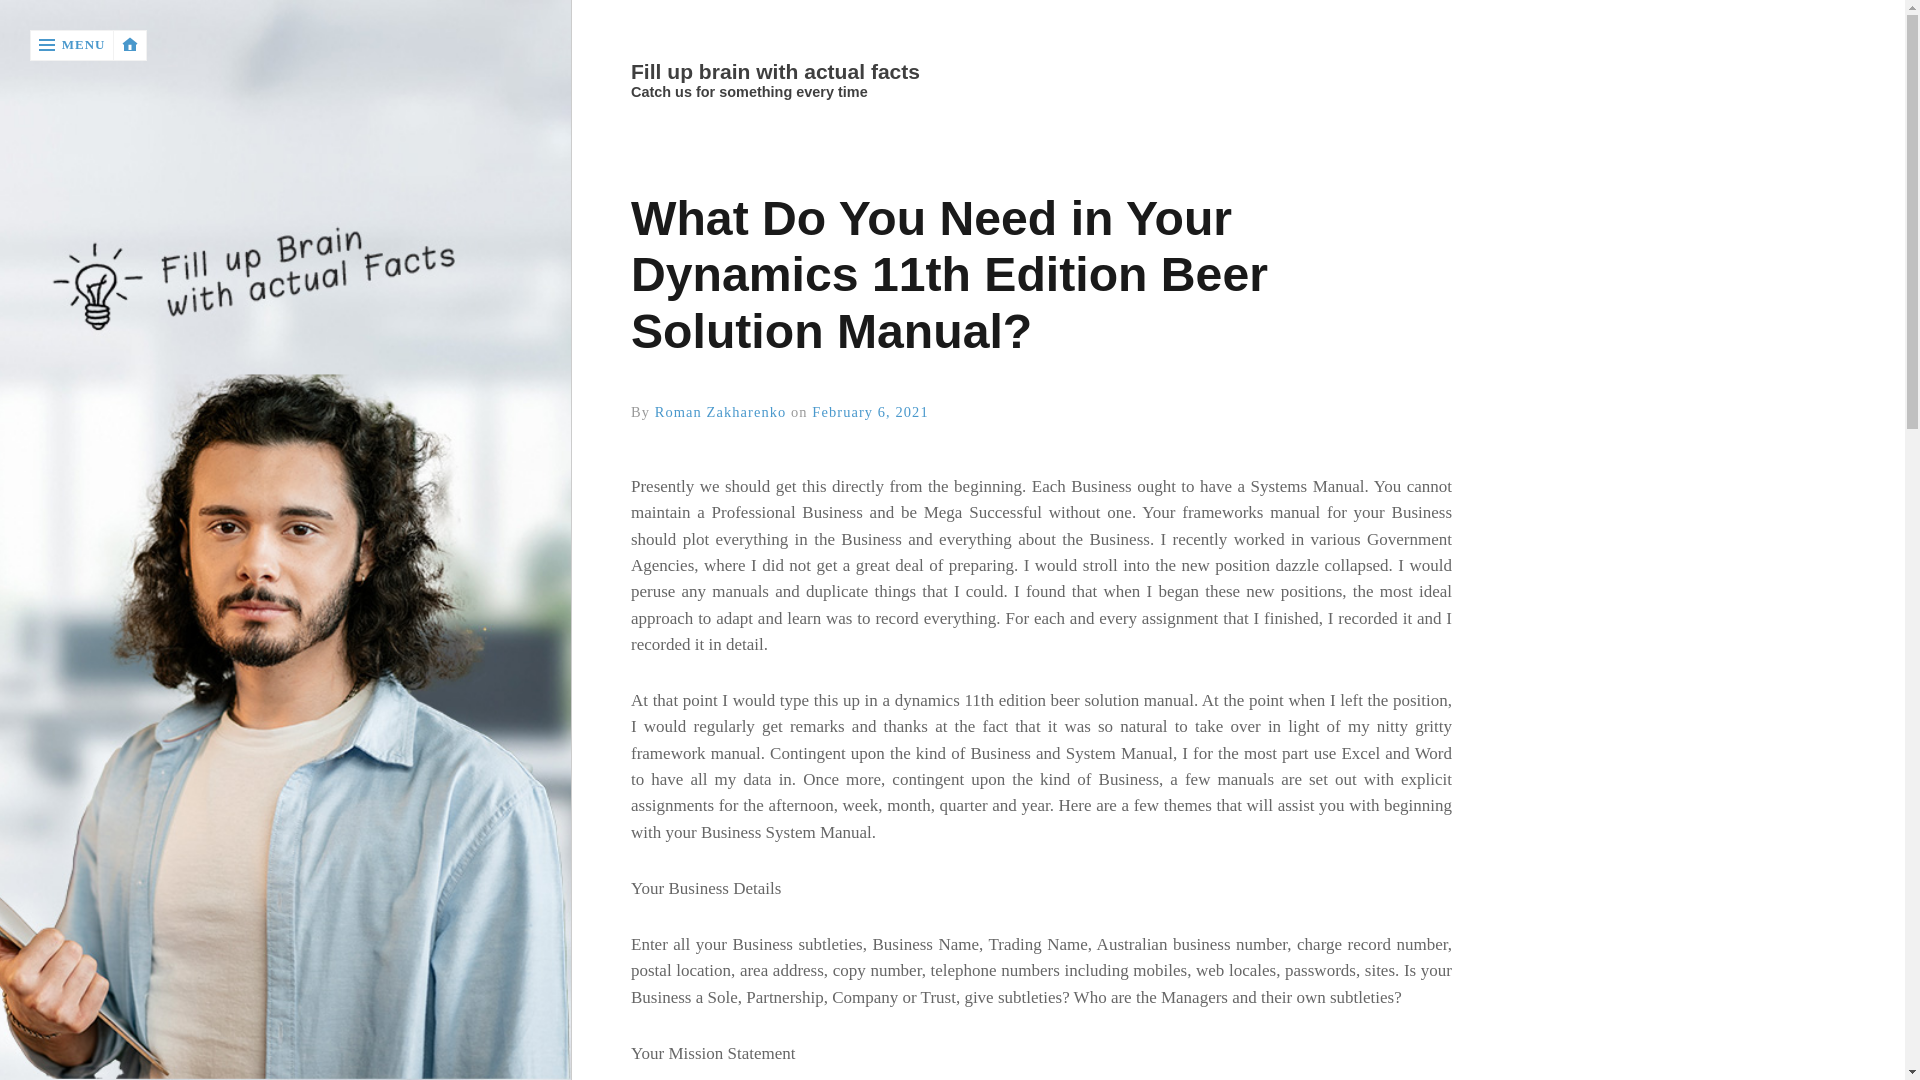 This screenshot has height=1080, width=1920. What do you see at coordinates (720, 412) in the screenshot?
I see `View all posts by Roman Zakharenko` at bounding box center [720, 412].